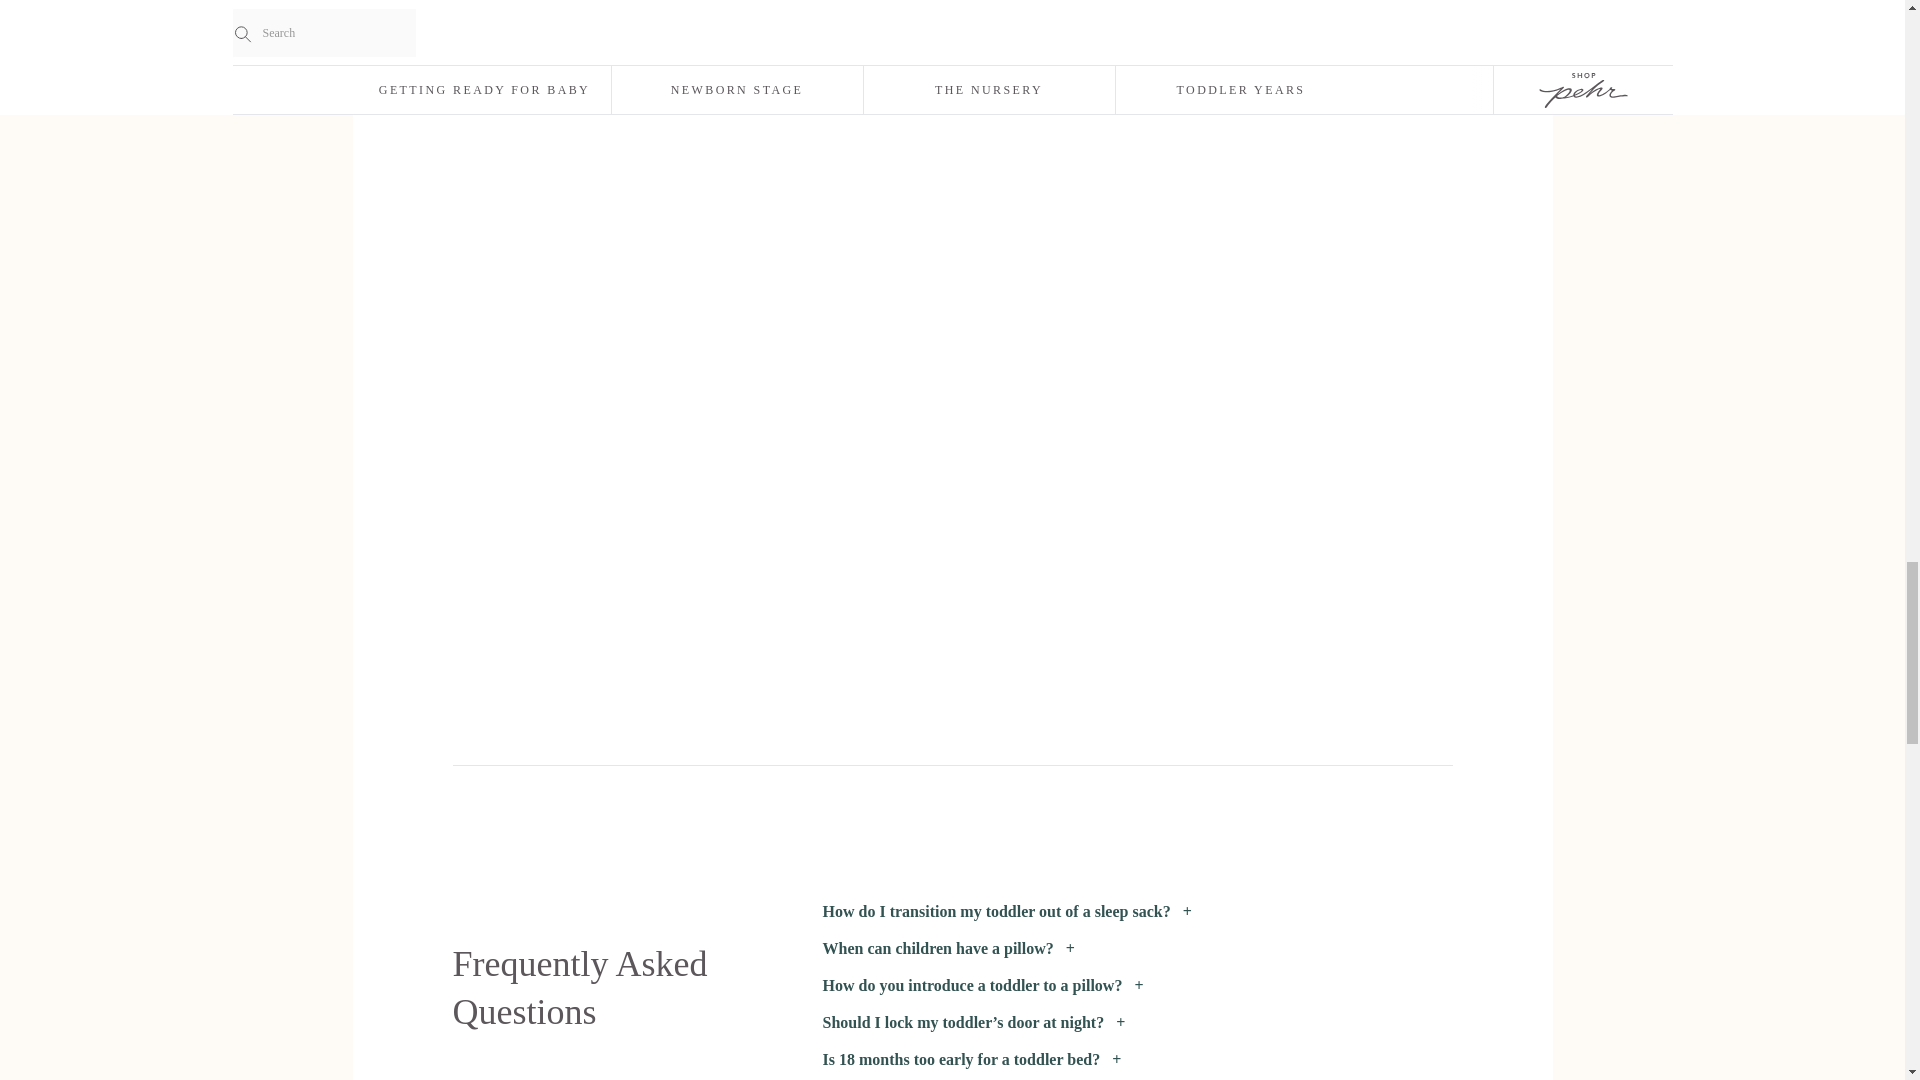 The width and height of the screenshot is (1920, 1080). What do you see at coordinates (1136, 912) in the screenshot?
I see `How do I transition my toddler out of a sleep sack?` at bounding box center [1136, 912].